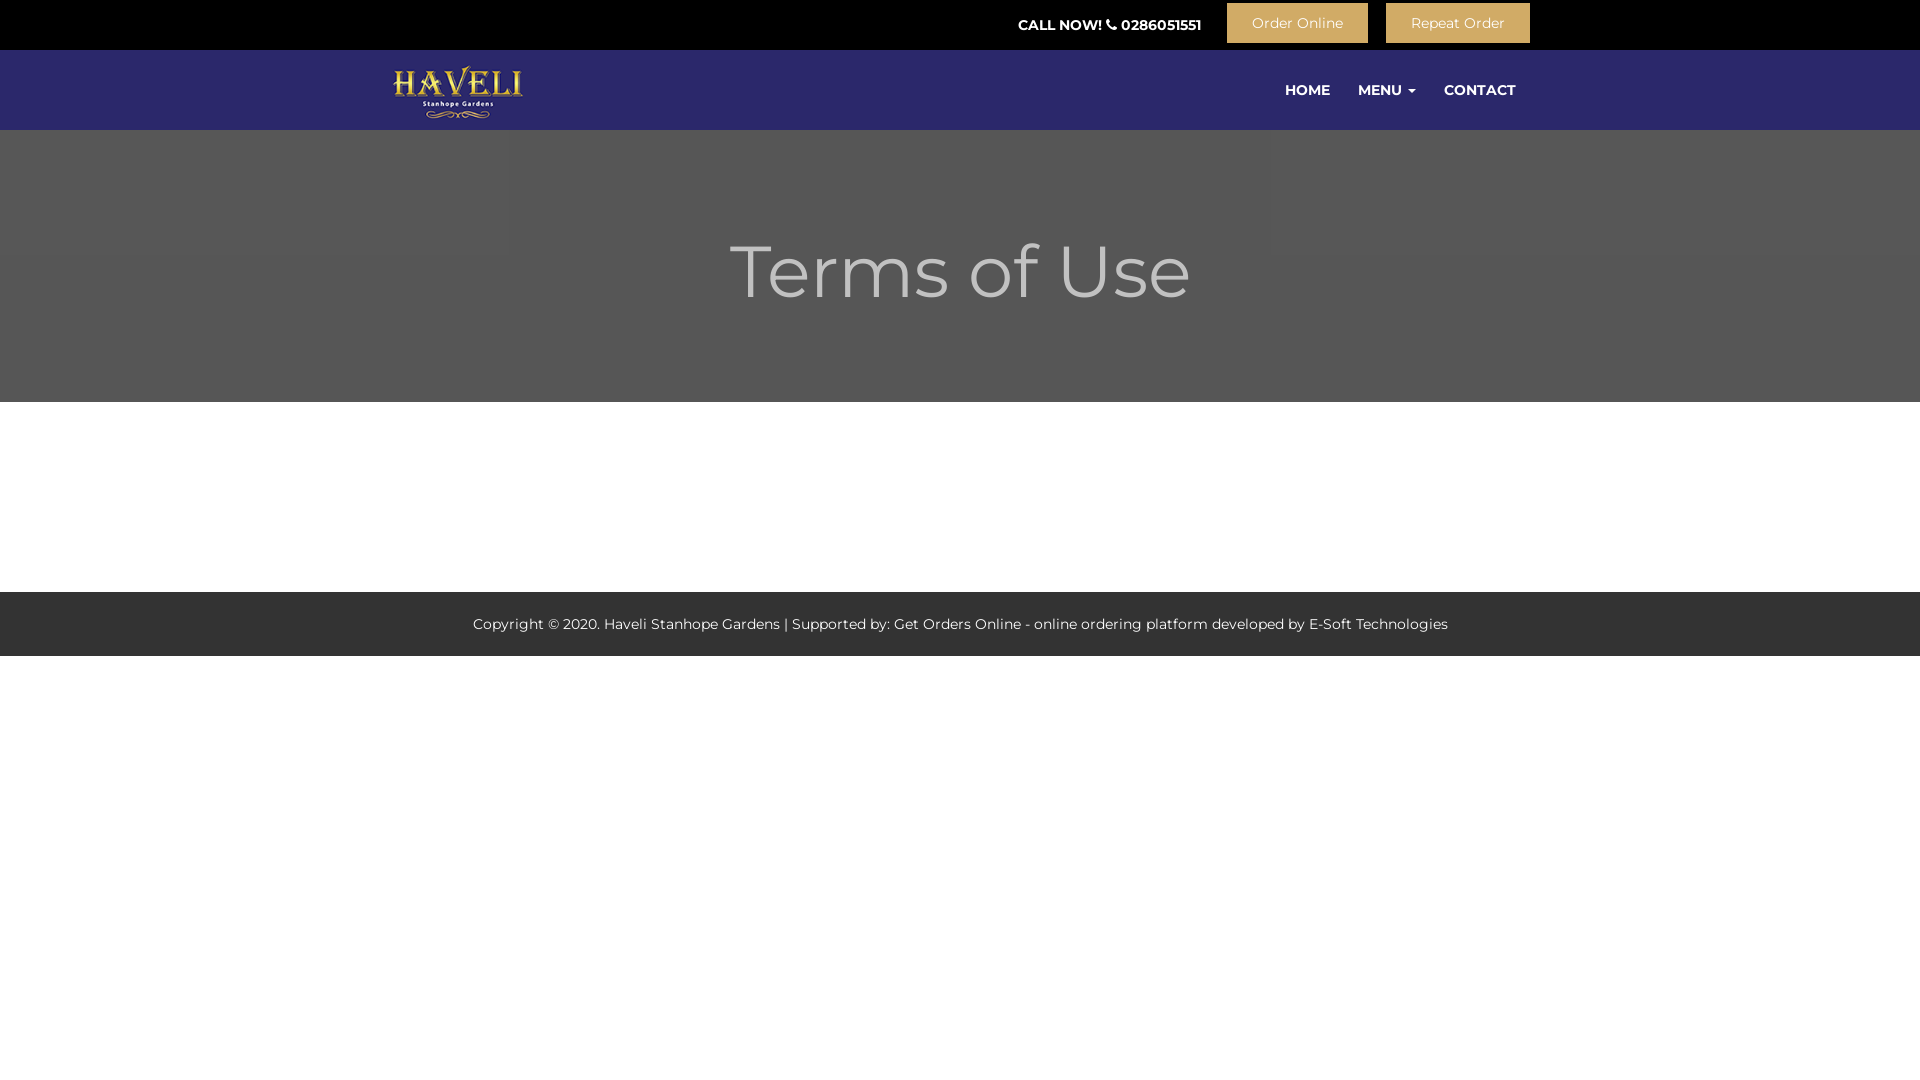 Image resolution: width=1920 pixels, height=1080 pixels. What do you see at coordinates (1308, 90) in the screenshot?
I see `HOME` at bounding box center [1308, 90].